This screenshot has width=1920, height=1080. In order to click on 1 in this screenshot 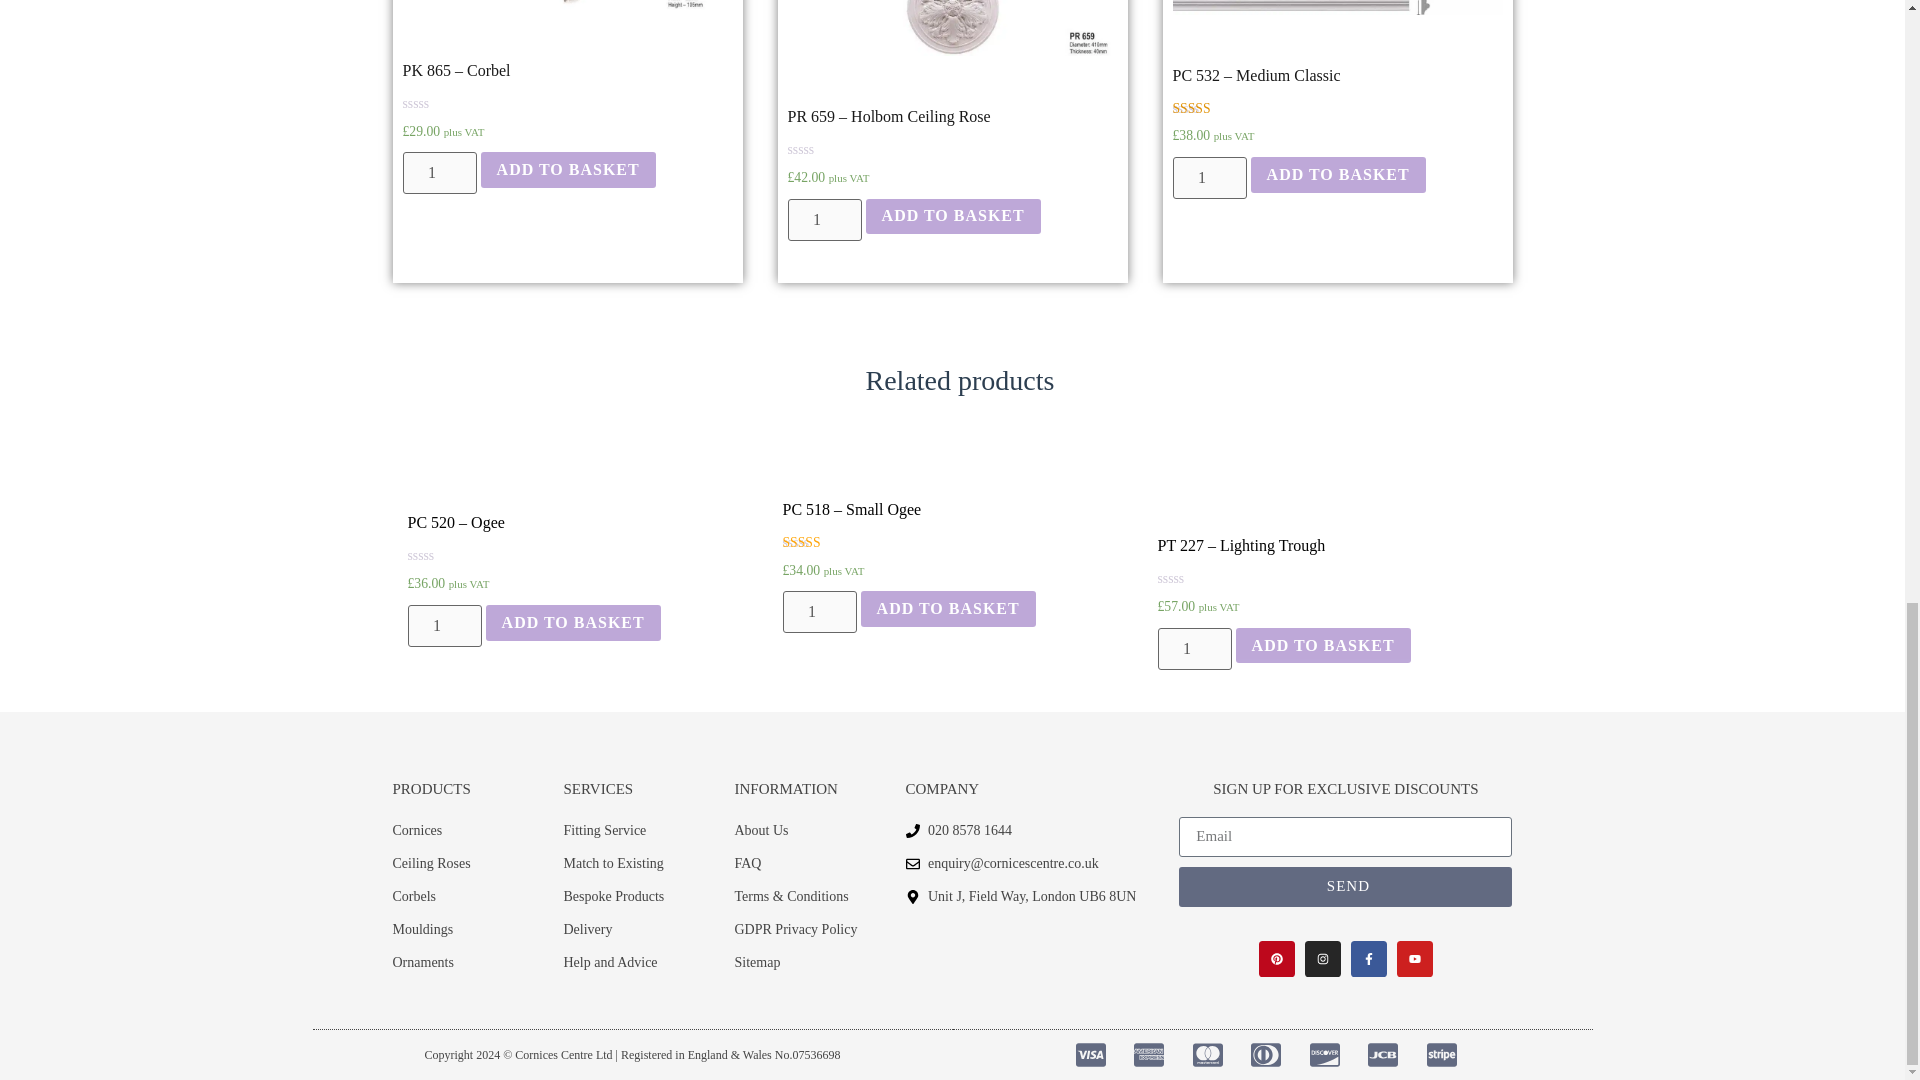, I will do `click(438, 173)`.